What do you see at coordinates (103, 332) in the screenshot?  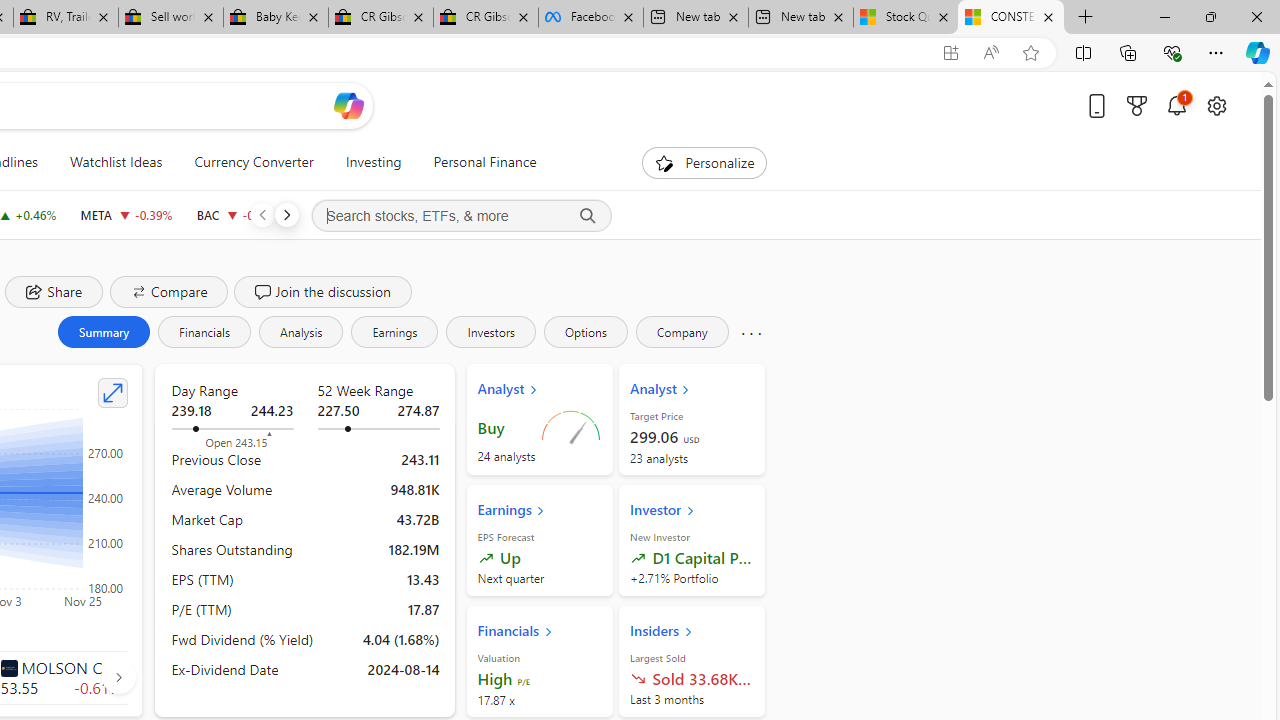 I see `Summary` at bounding box center [103, 332].